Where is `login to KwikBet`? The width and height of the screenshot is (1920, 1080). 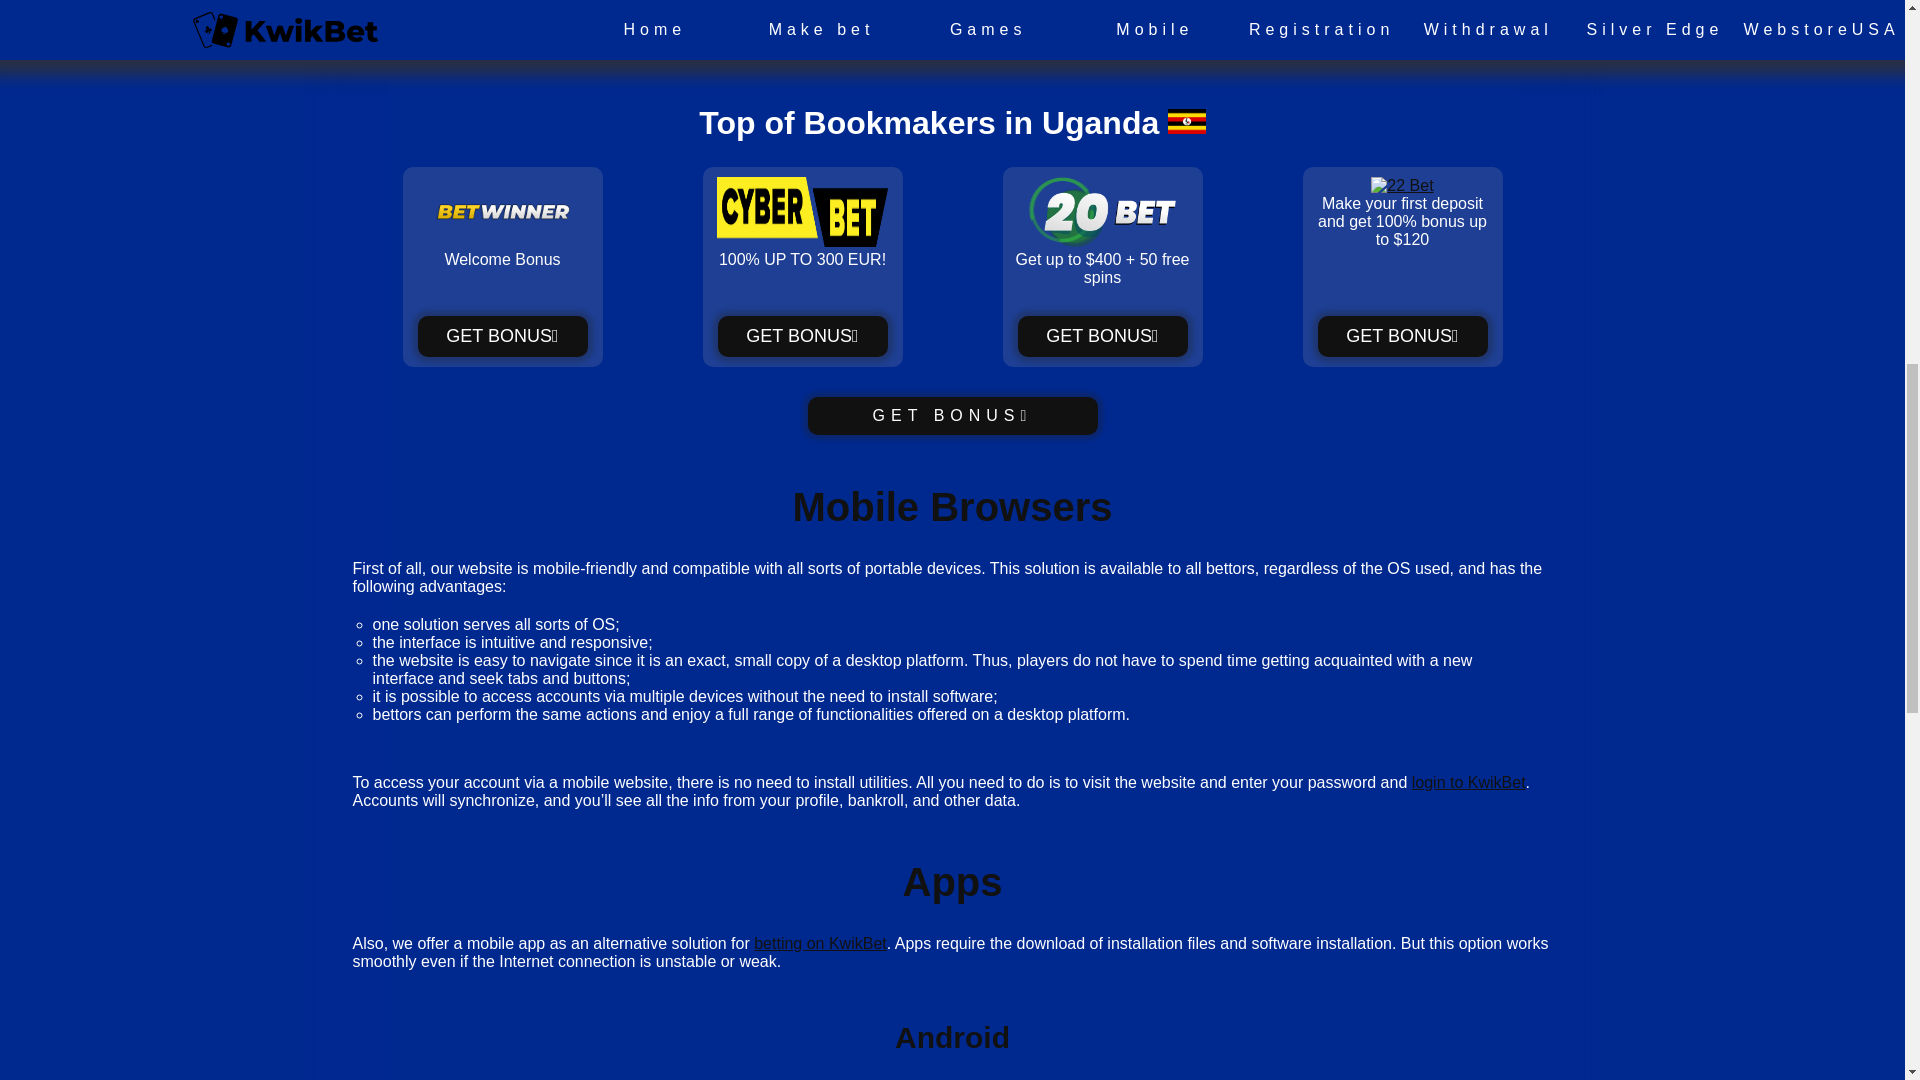
login to KwikBet is located at coordinates (1468, 782).